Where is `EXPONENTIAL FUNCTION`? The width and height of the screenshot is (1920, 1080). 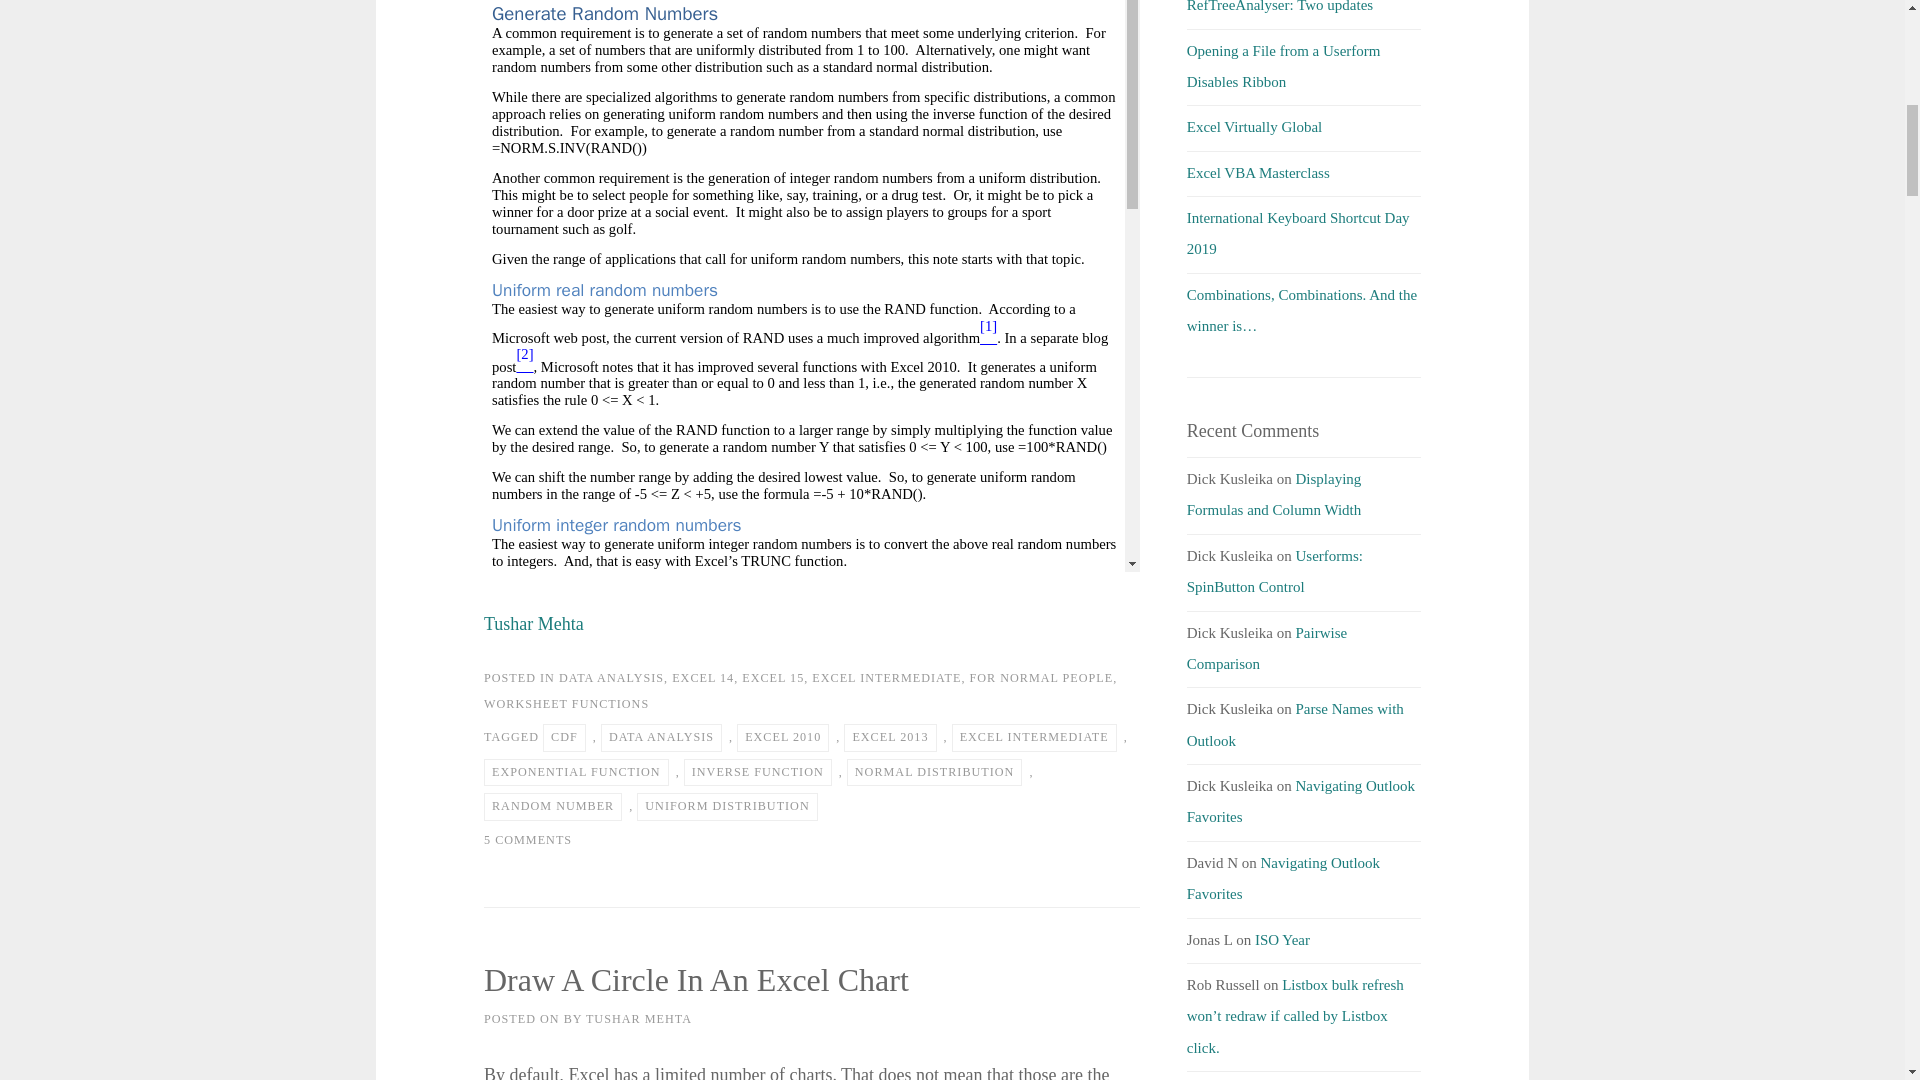 EXPONENTIAL FUNCTION is located at coordinates (576, 773).